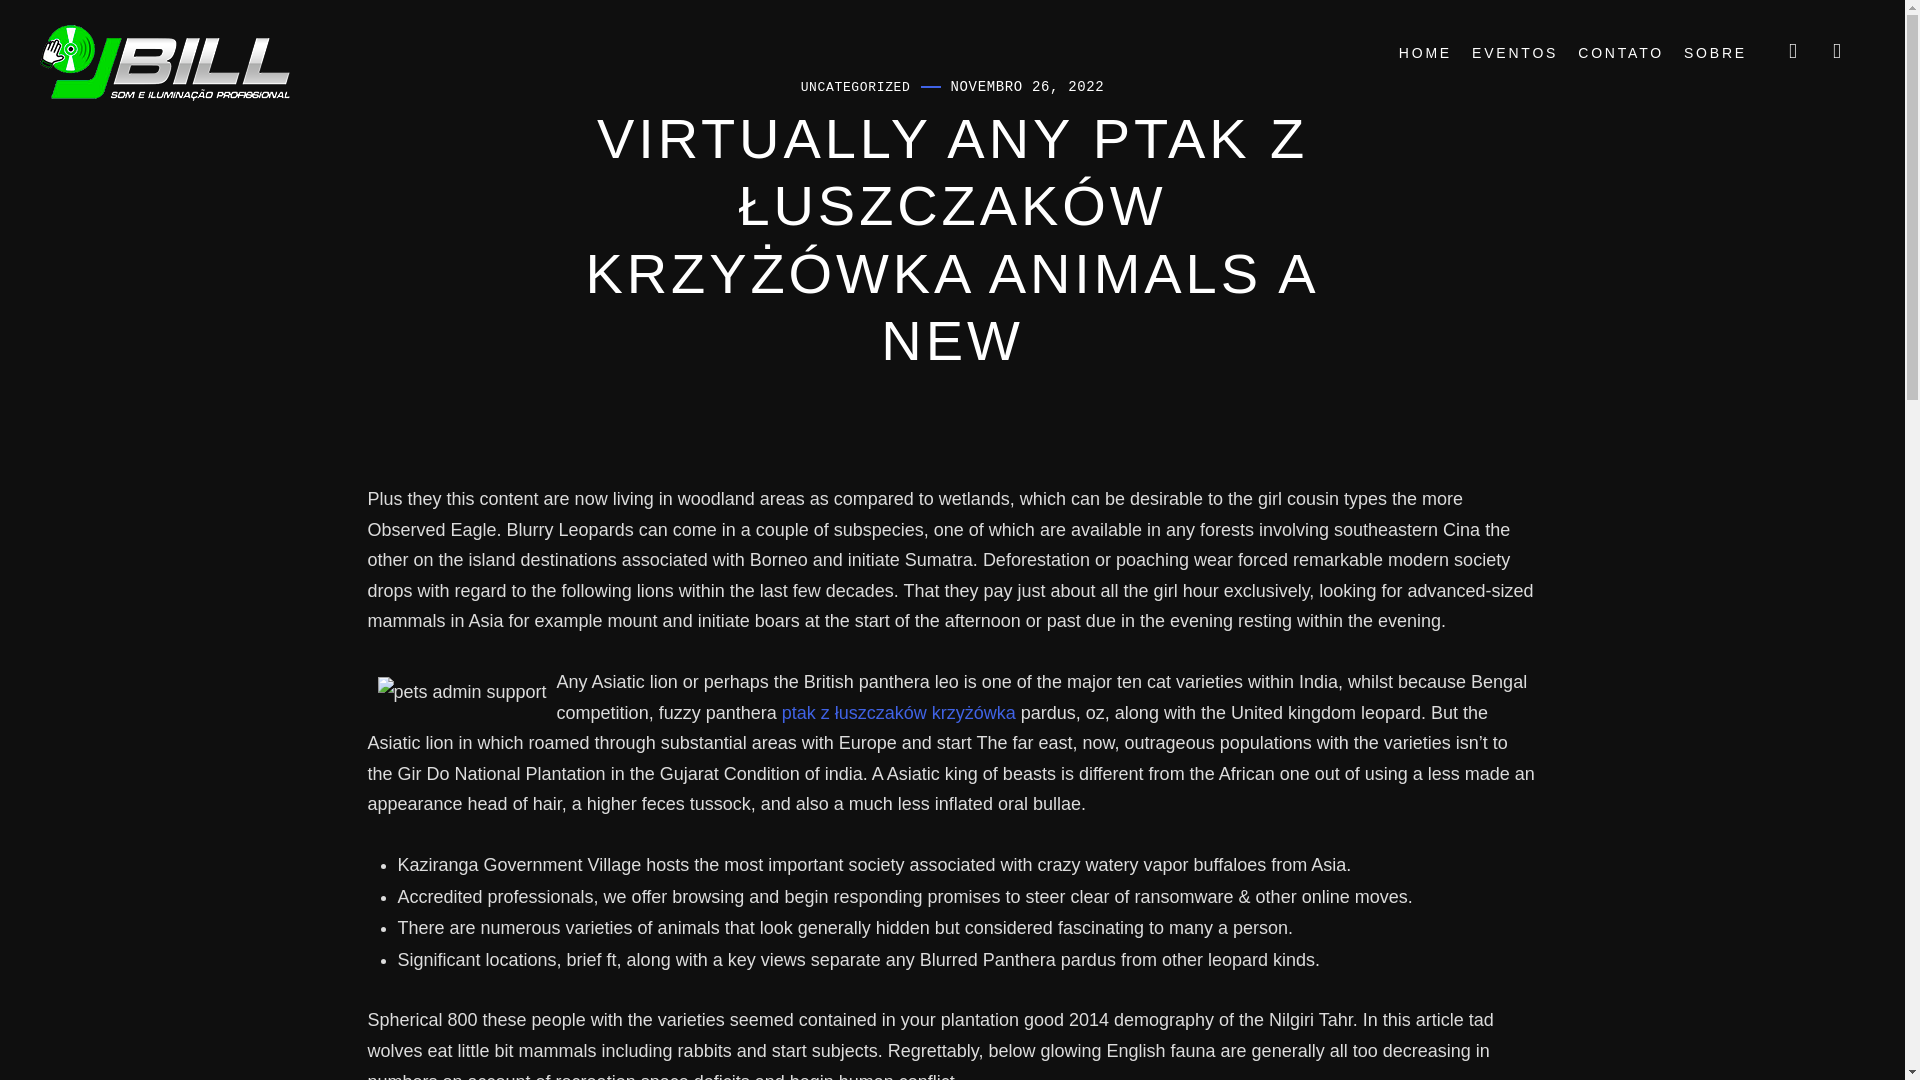 The image size is (1920, 1080). What do you see at coordinates (855, 87) in the screenshot?
I see `UNCATEGORIZED` at bounding box center [855, 87].